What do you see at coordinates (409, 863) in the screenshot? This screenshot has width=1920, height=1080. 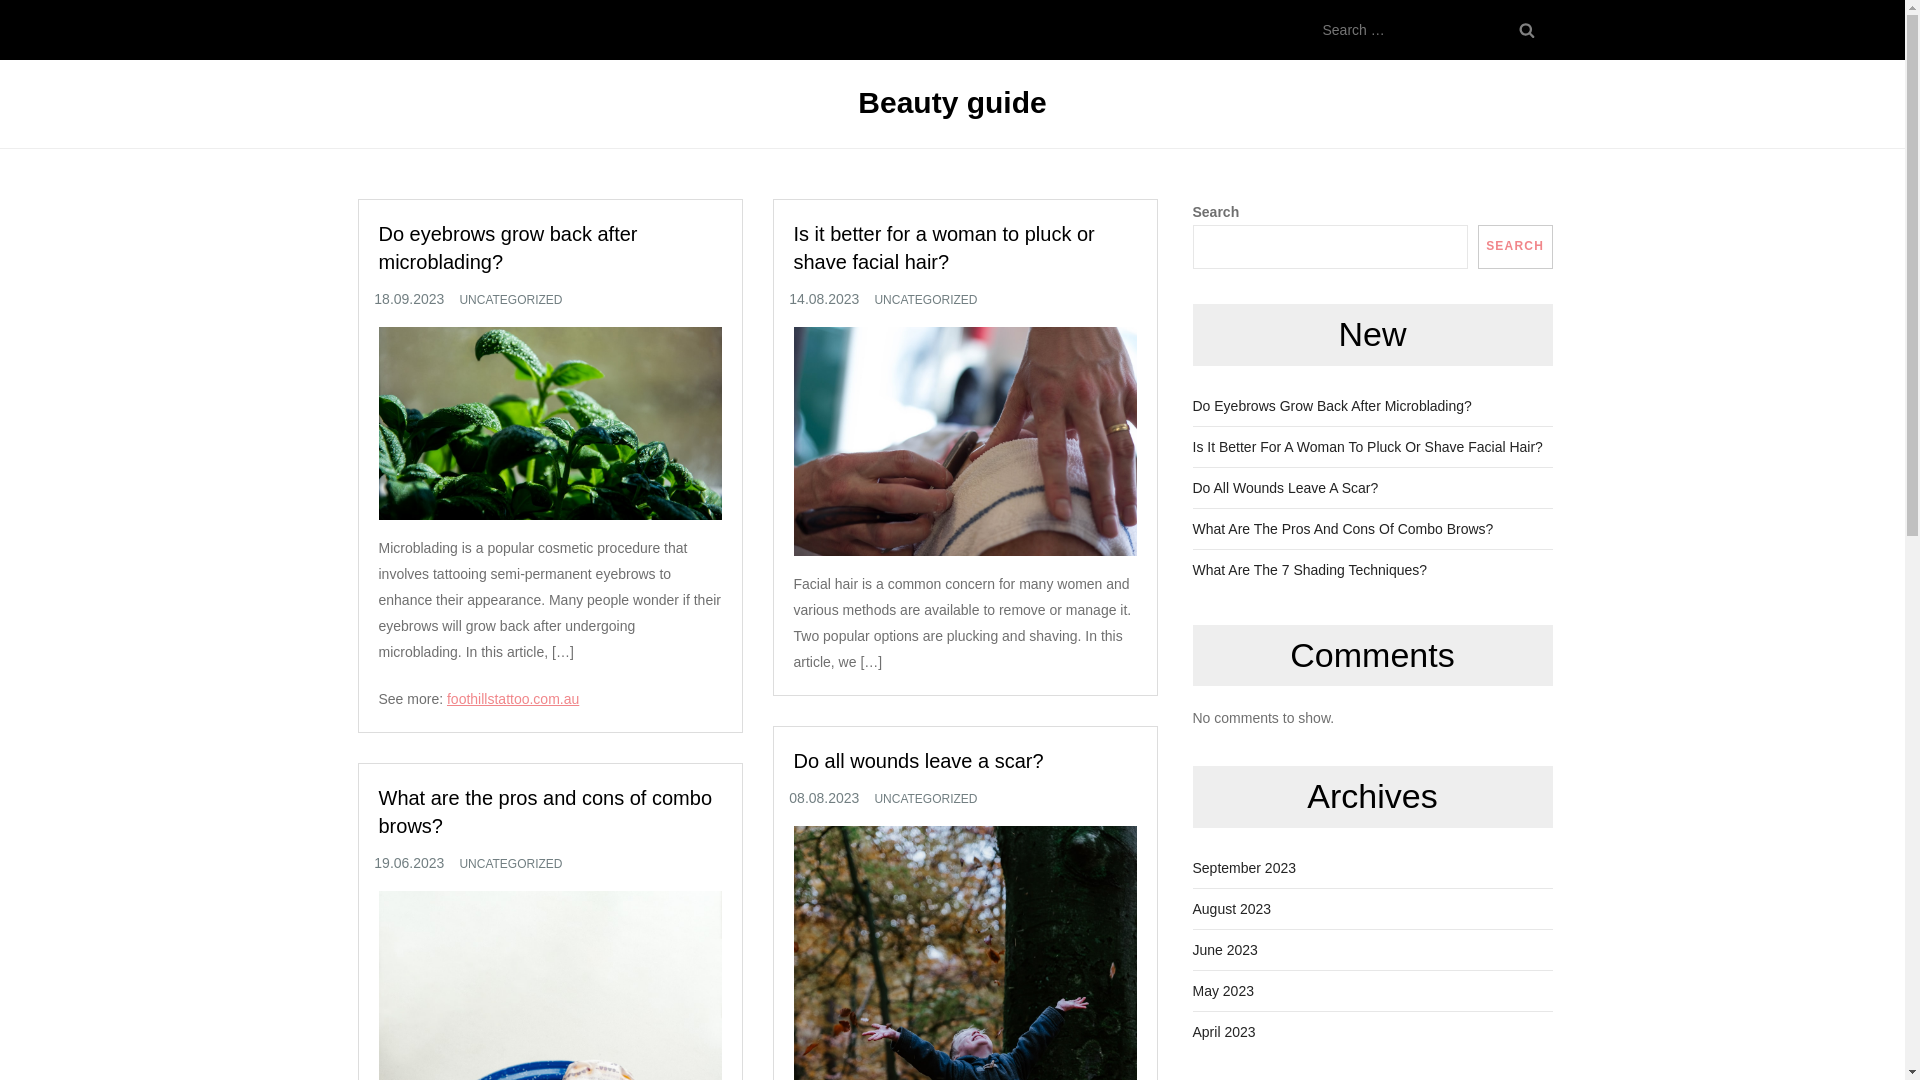 I see `19.06.2023` at bounding box center [409, 863].